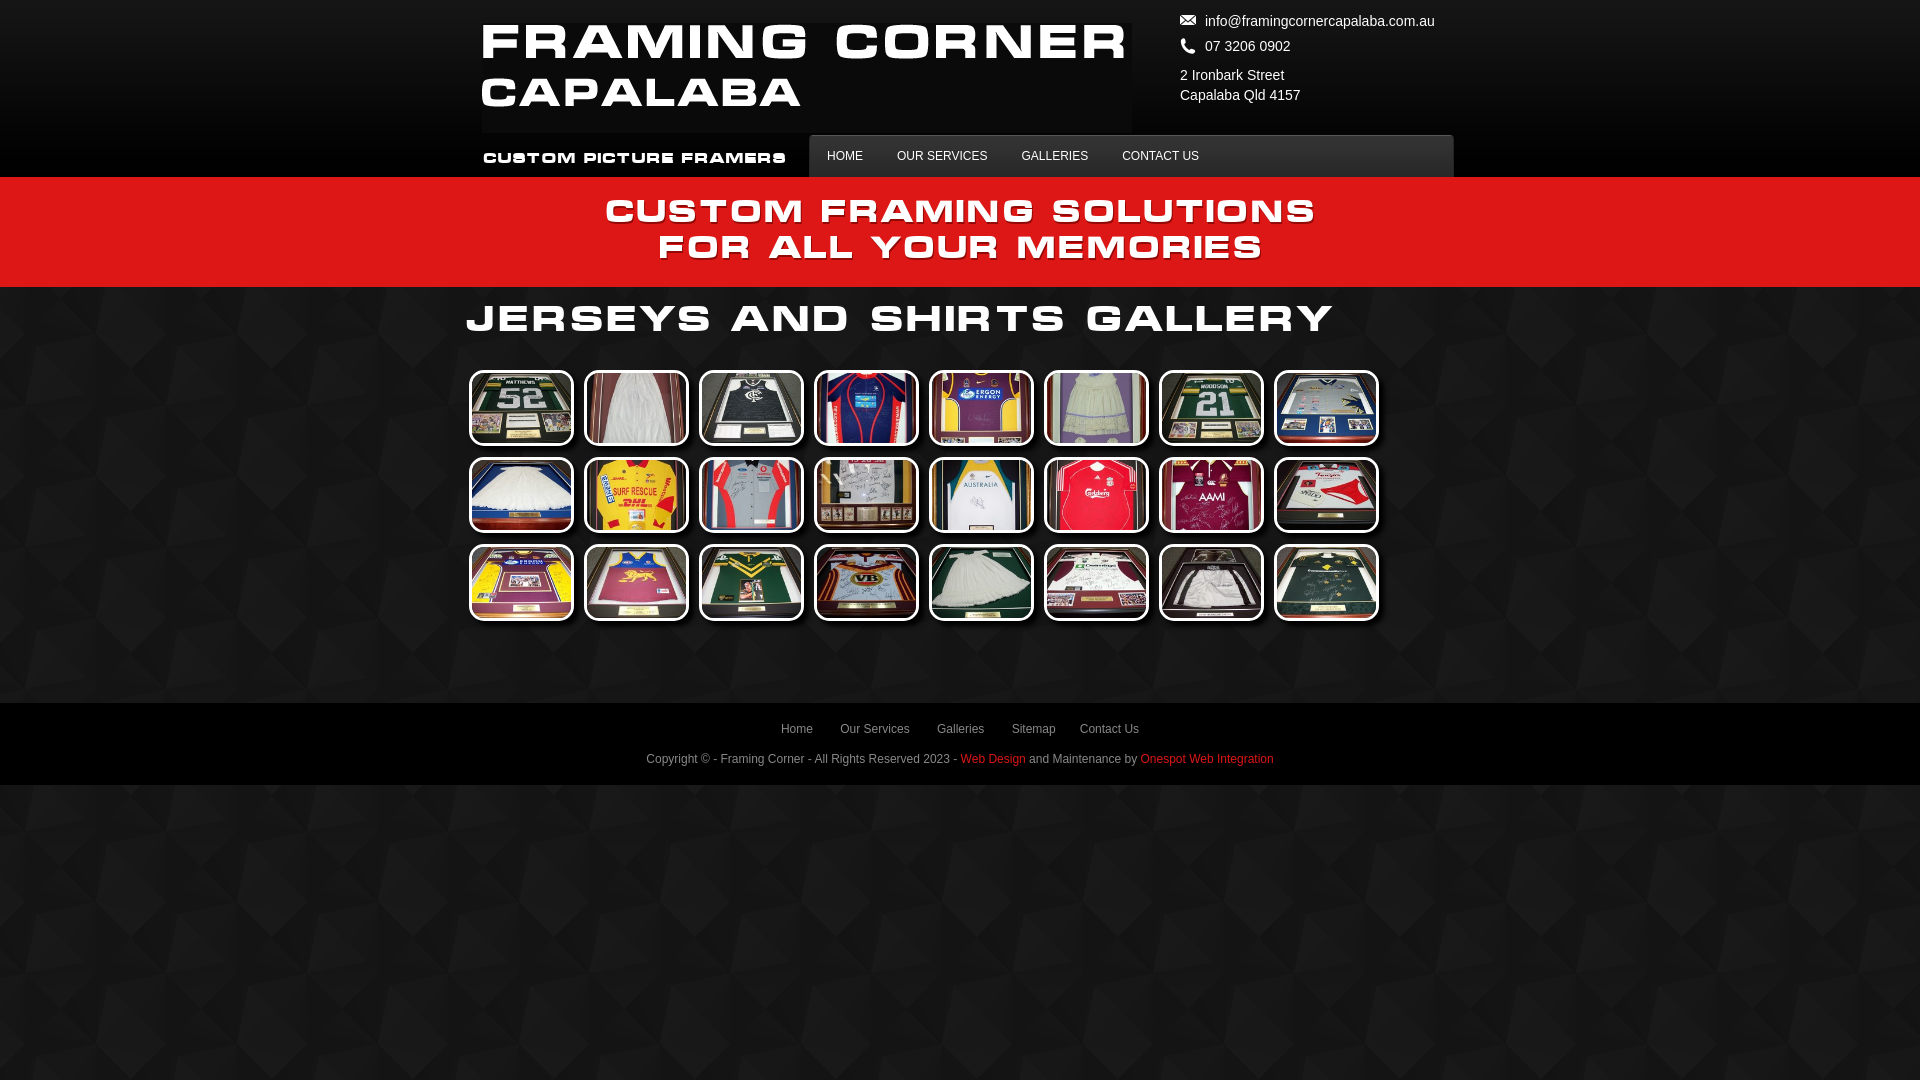 This screenshot has height=1080, width=1920. I want to click on Web Design, so click(994, 759).